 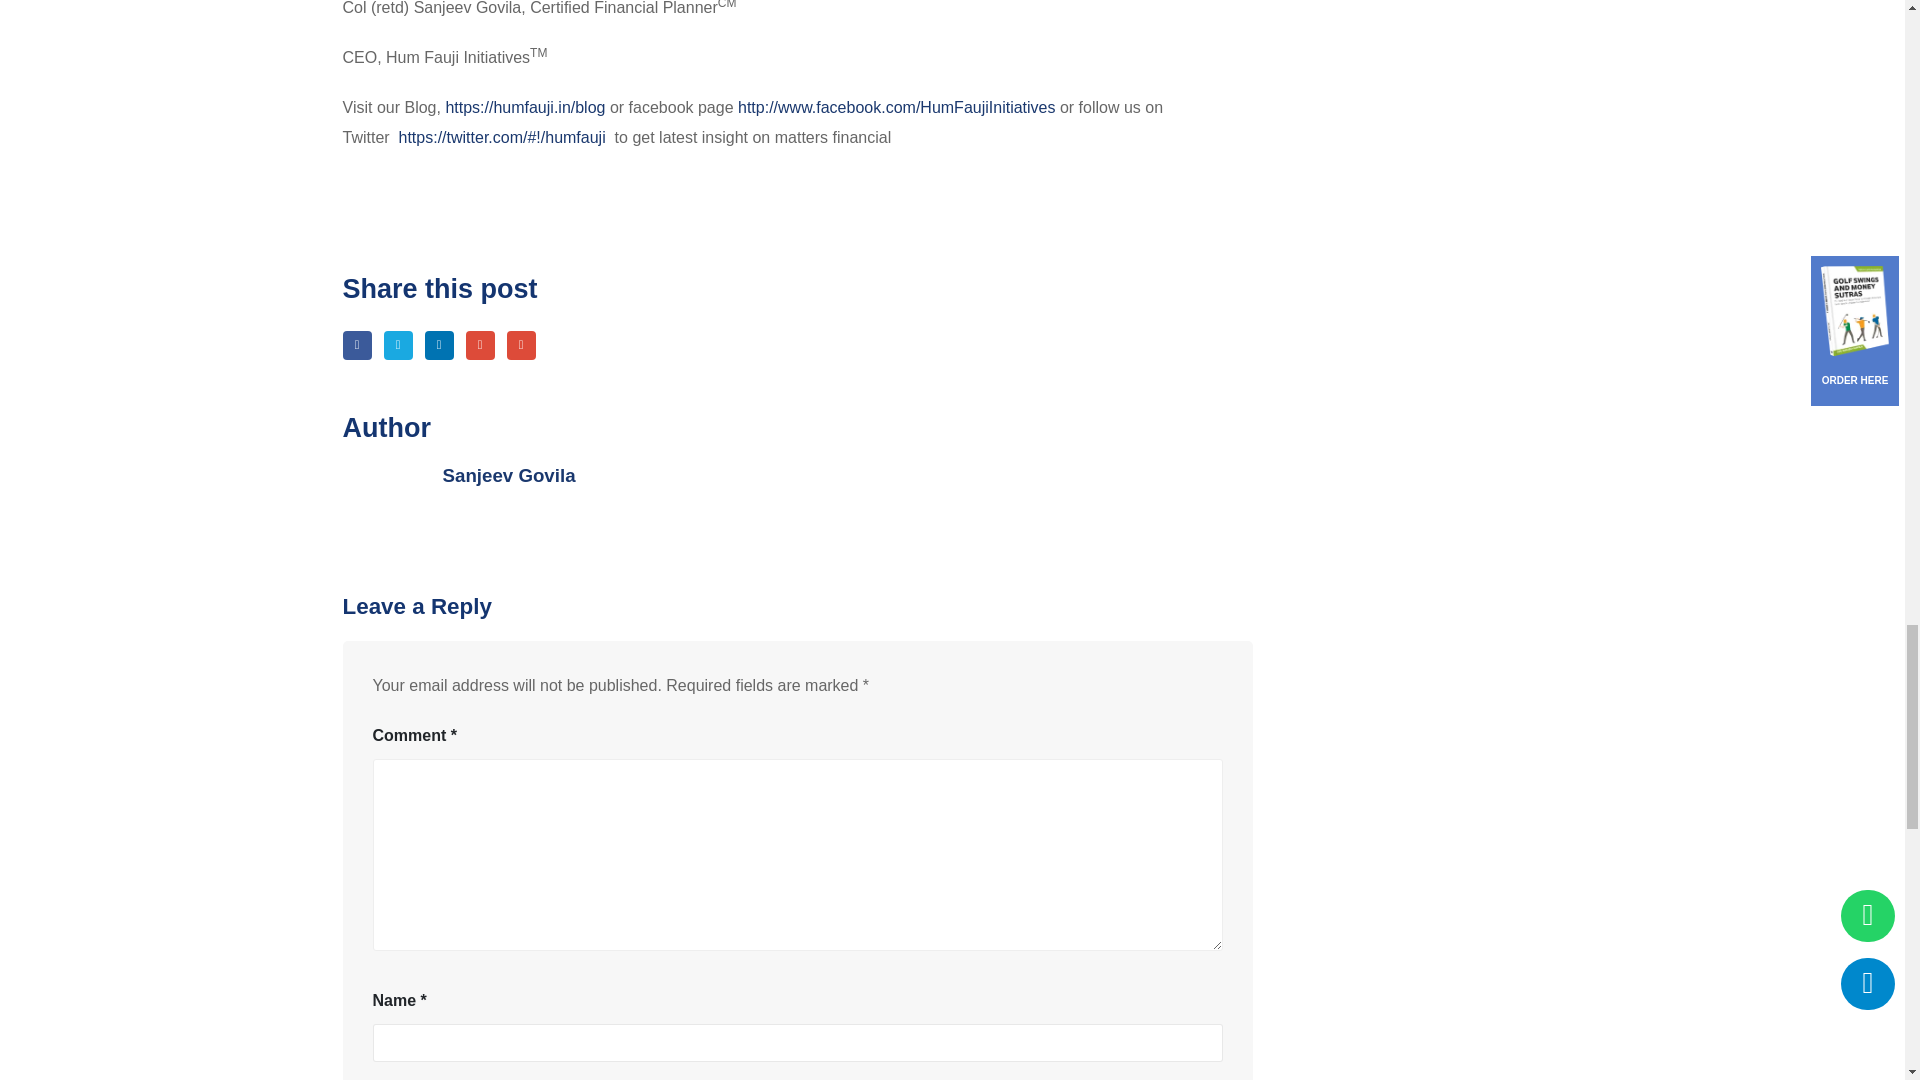 I want to click on LinkedIn, so click(x=438, y=344).